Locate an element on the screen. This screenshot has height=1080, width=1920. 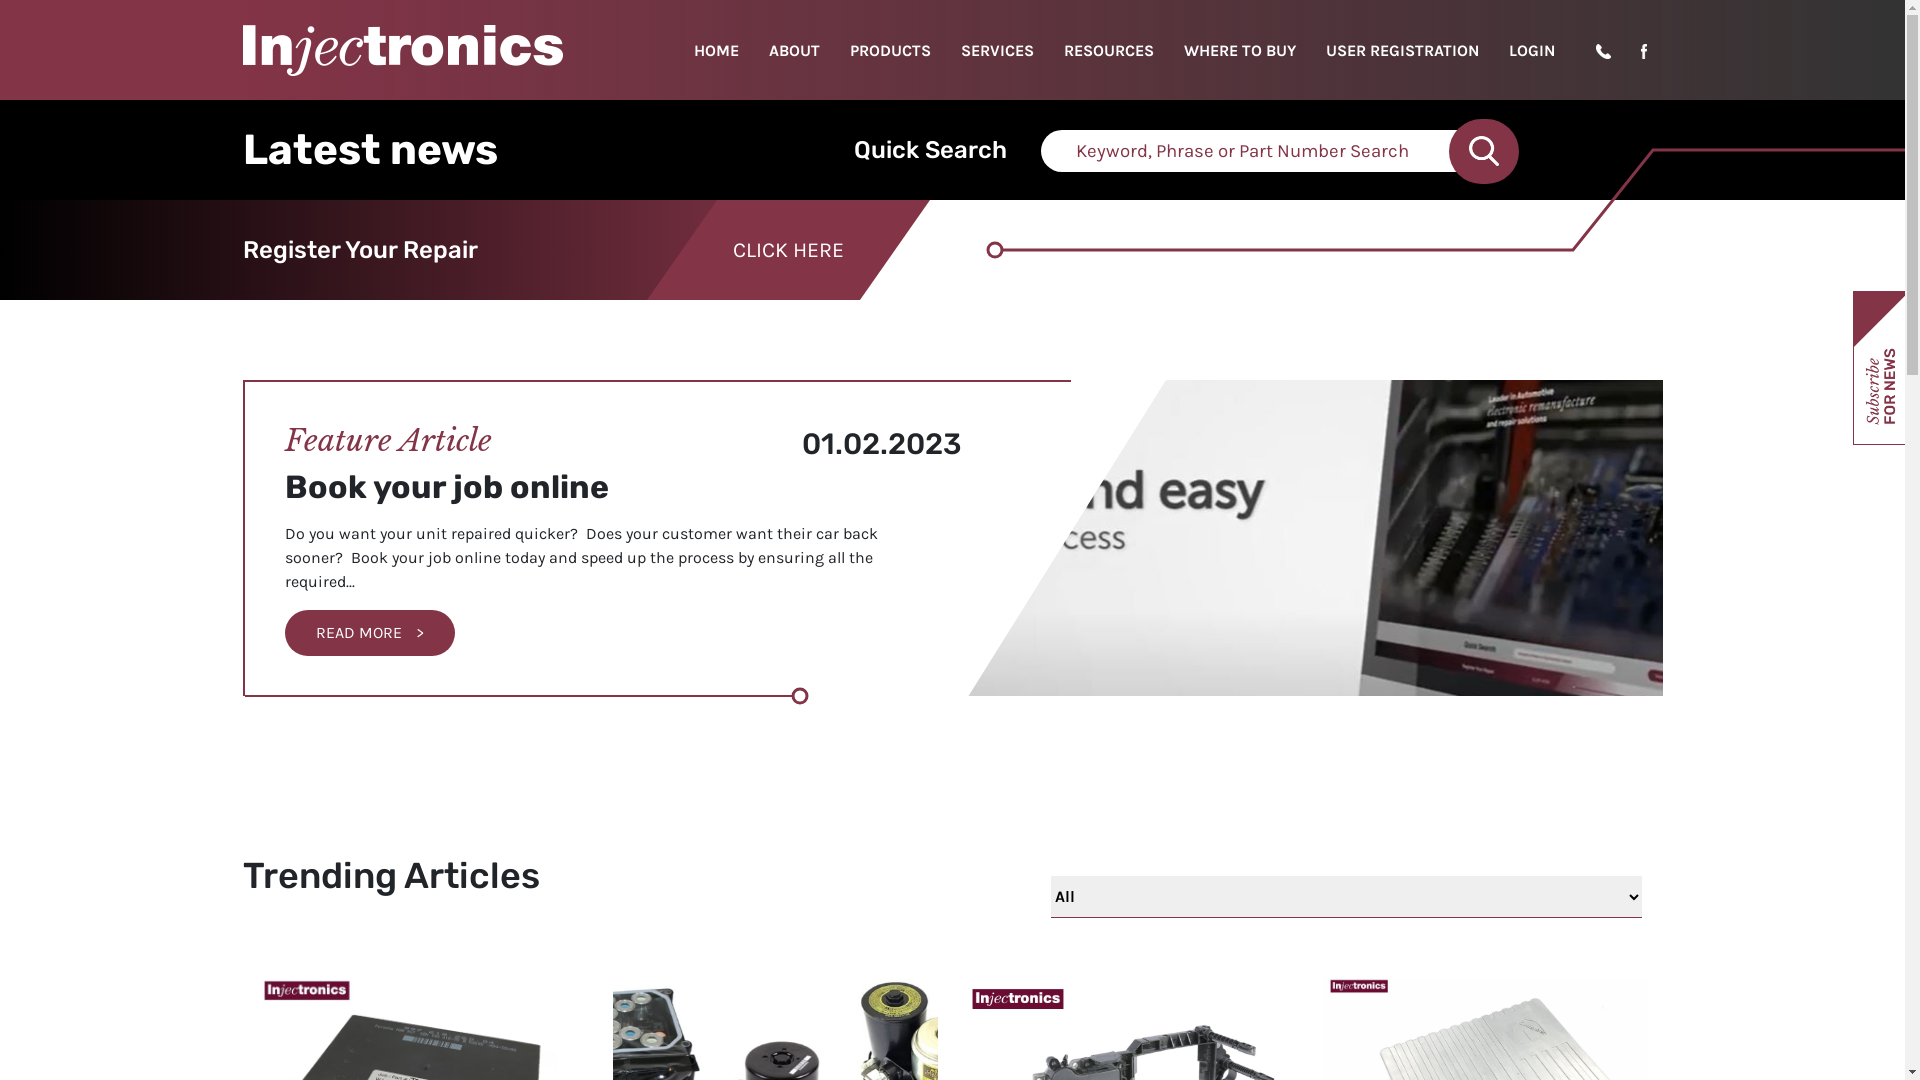
RESOURCES is located at coordinates (1109, 50).